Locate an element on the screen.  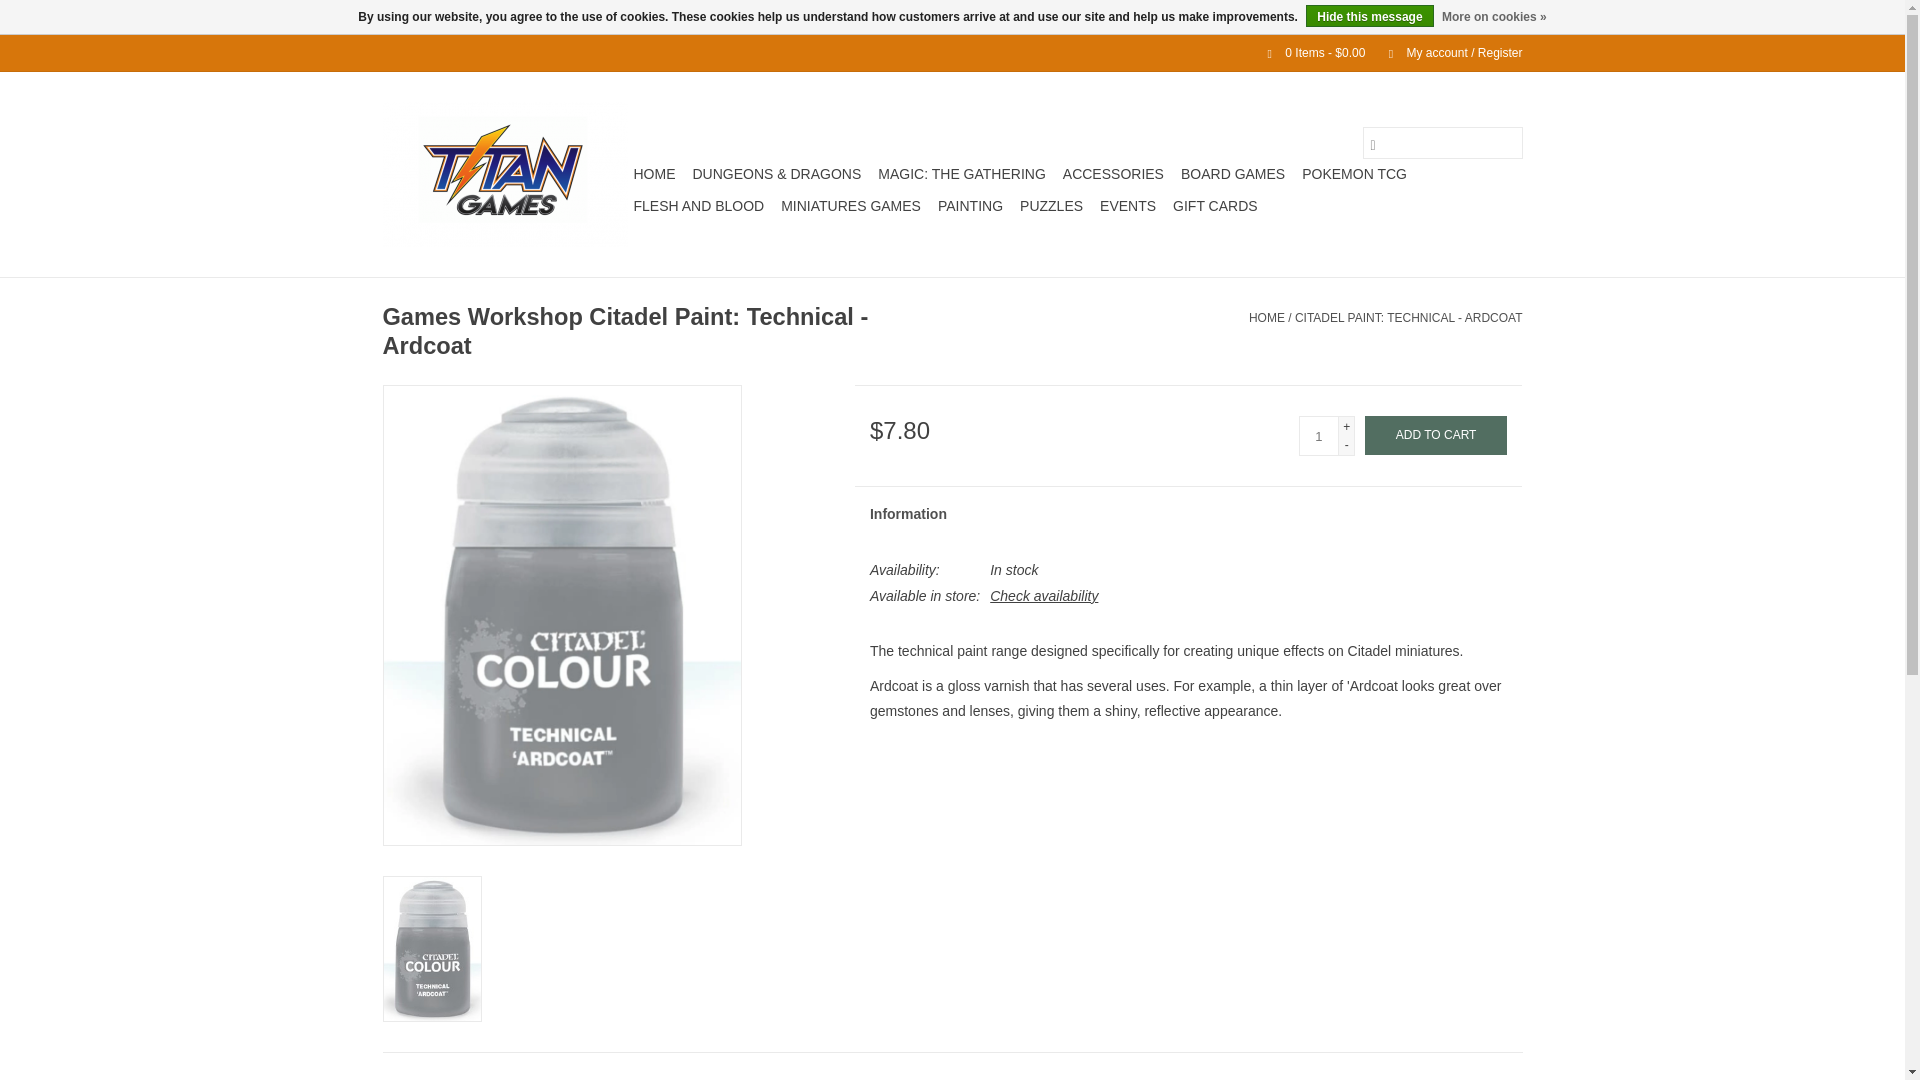
PAINTING is located at coordinates (970, 206).